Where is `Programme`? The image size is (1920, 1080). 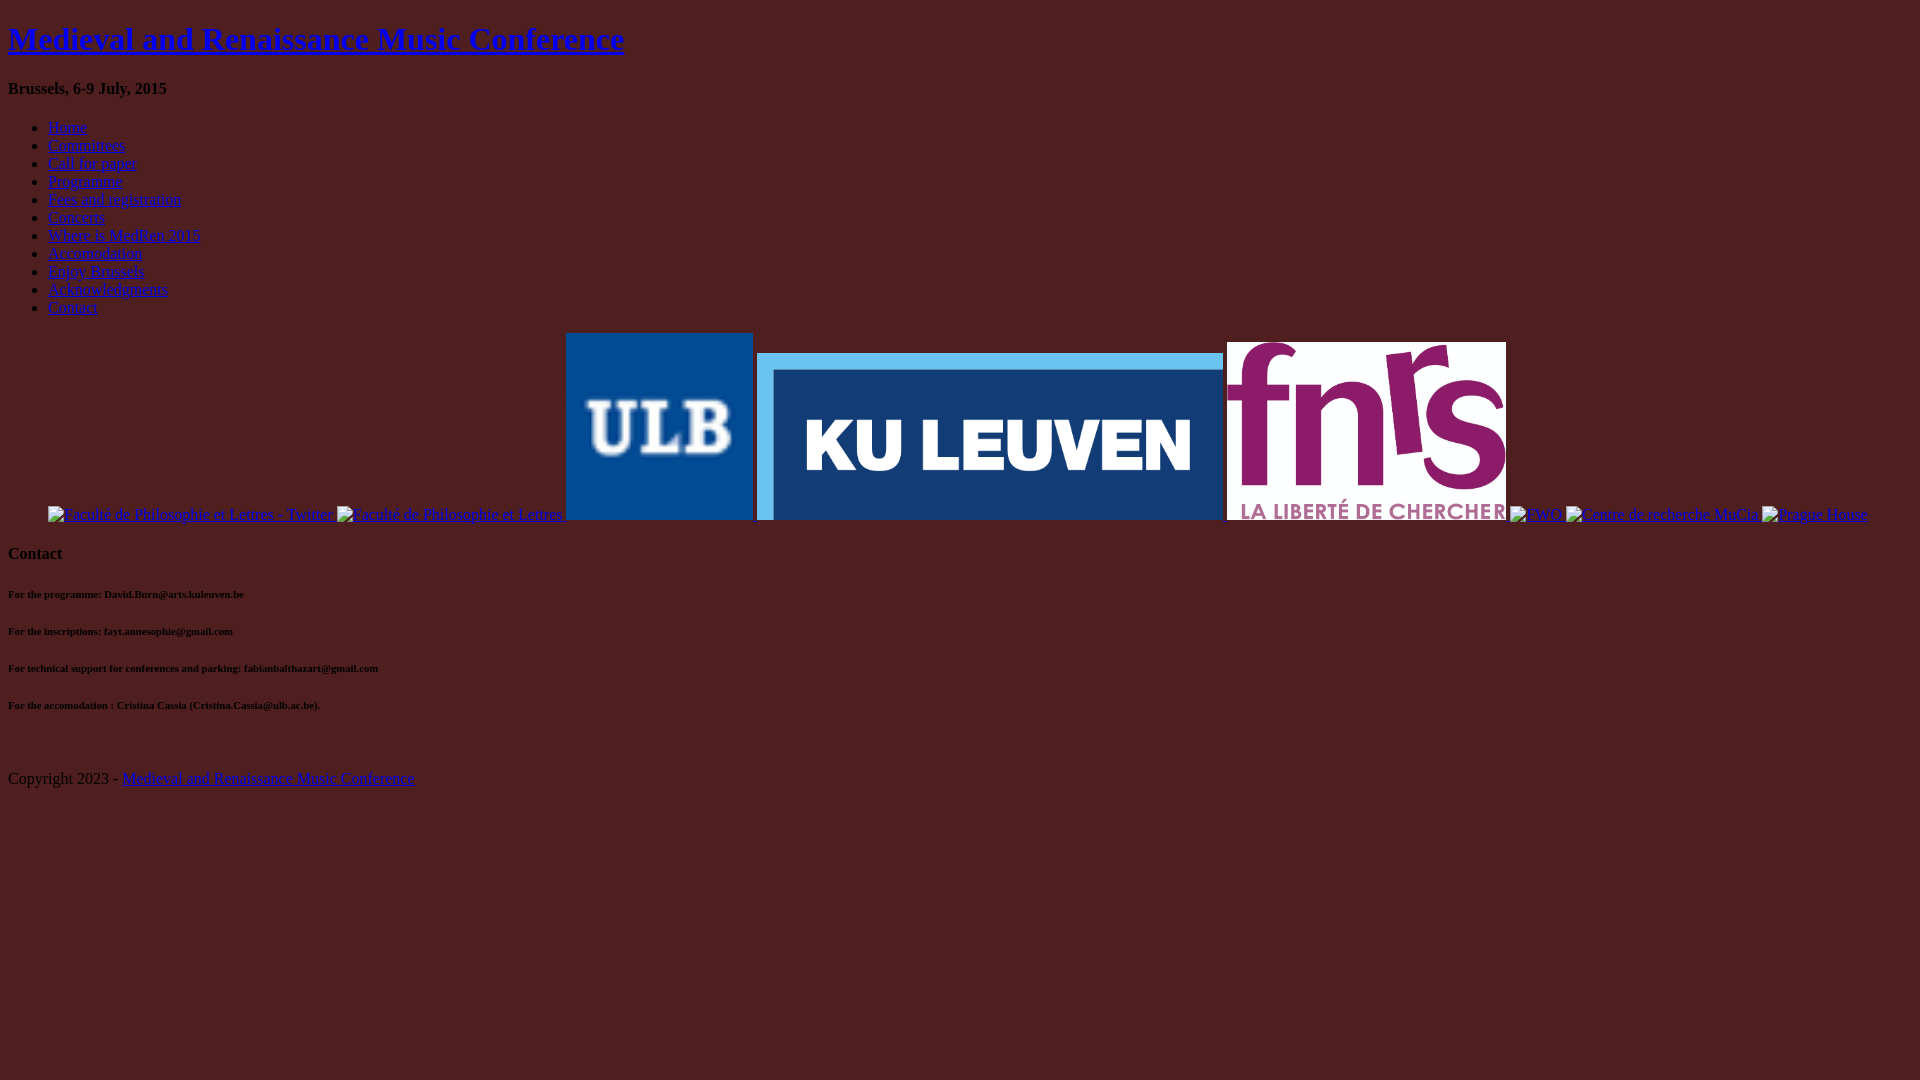
Programme is located at coordinates (85, 182).